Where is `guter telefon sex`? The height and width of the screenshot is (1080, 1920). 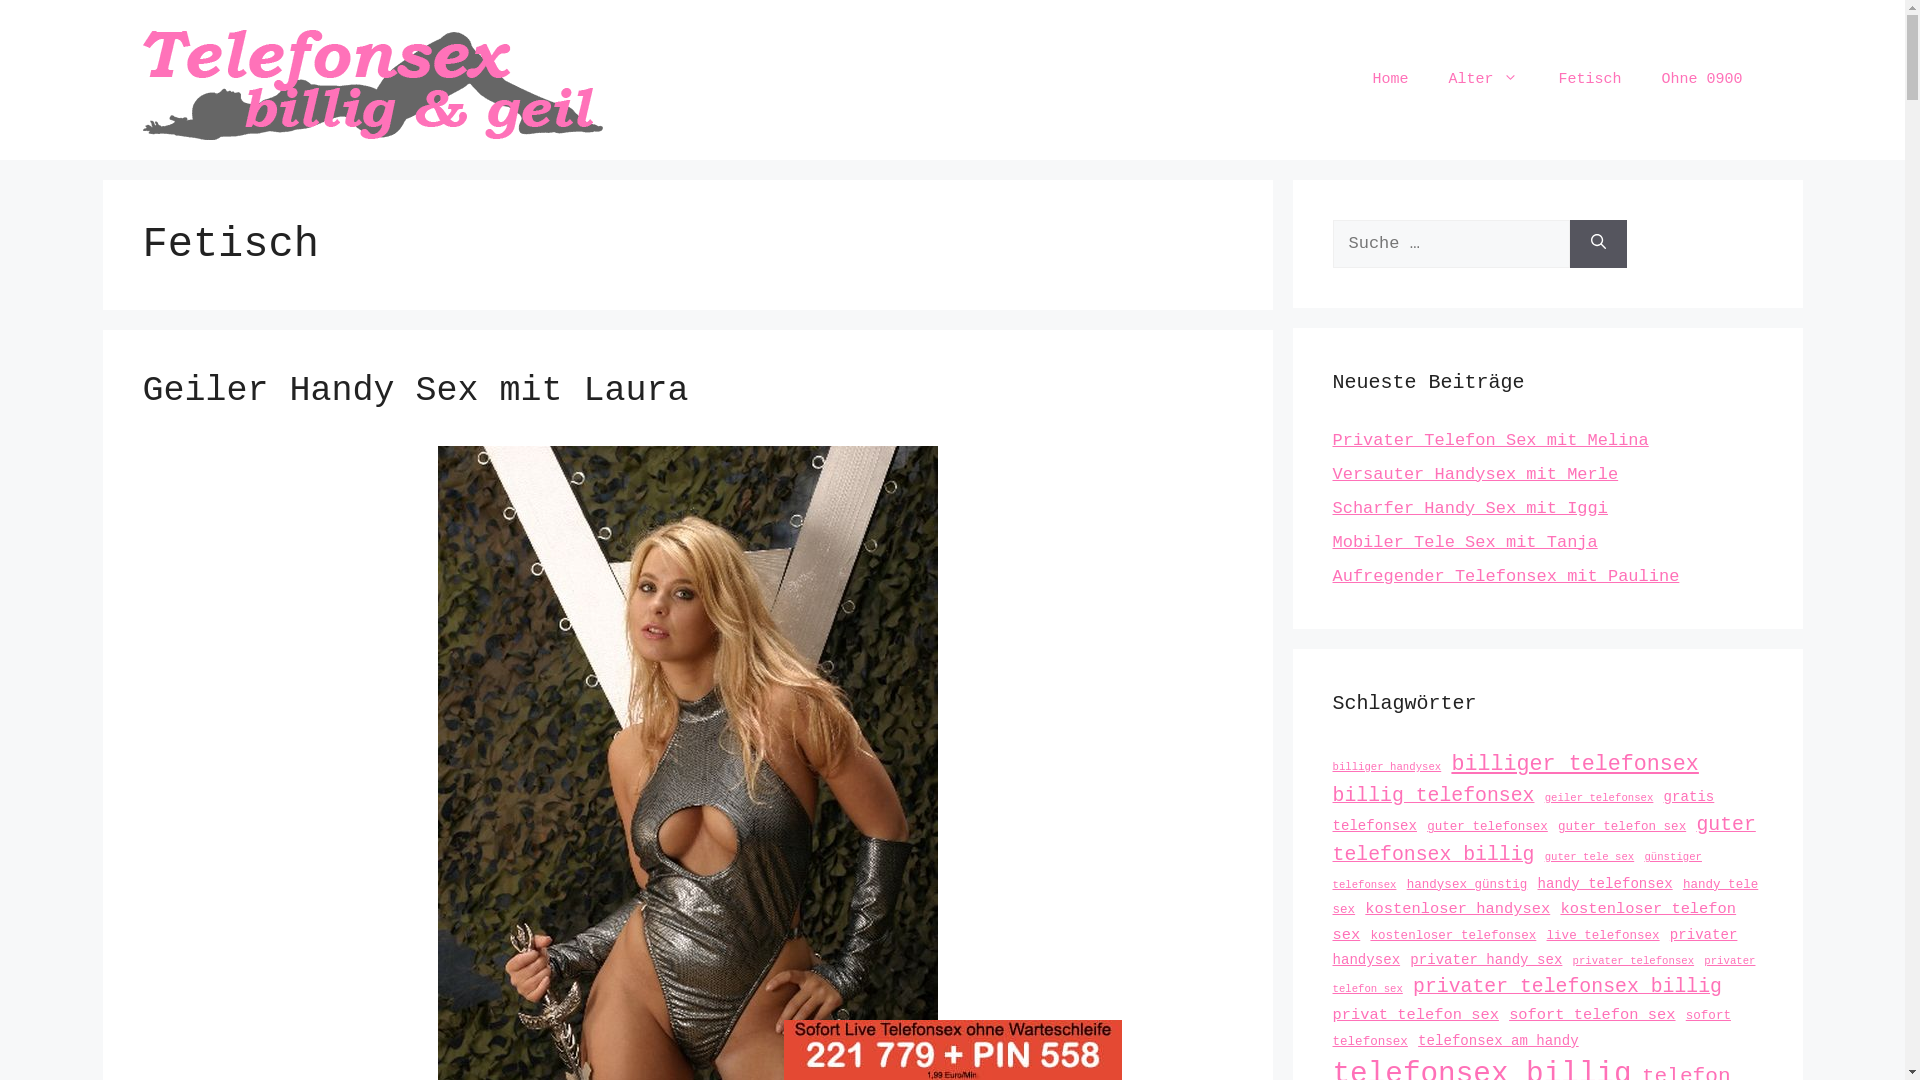 guter telefon sex is located at coordinates (1622, 827).